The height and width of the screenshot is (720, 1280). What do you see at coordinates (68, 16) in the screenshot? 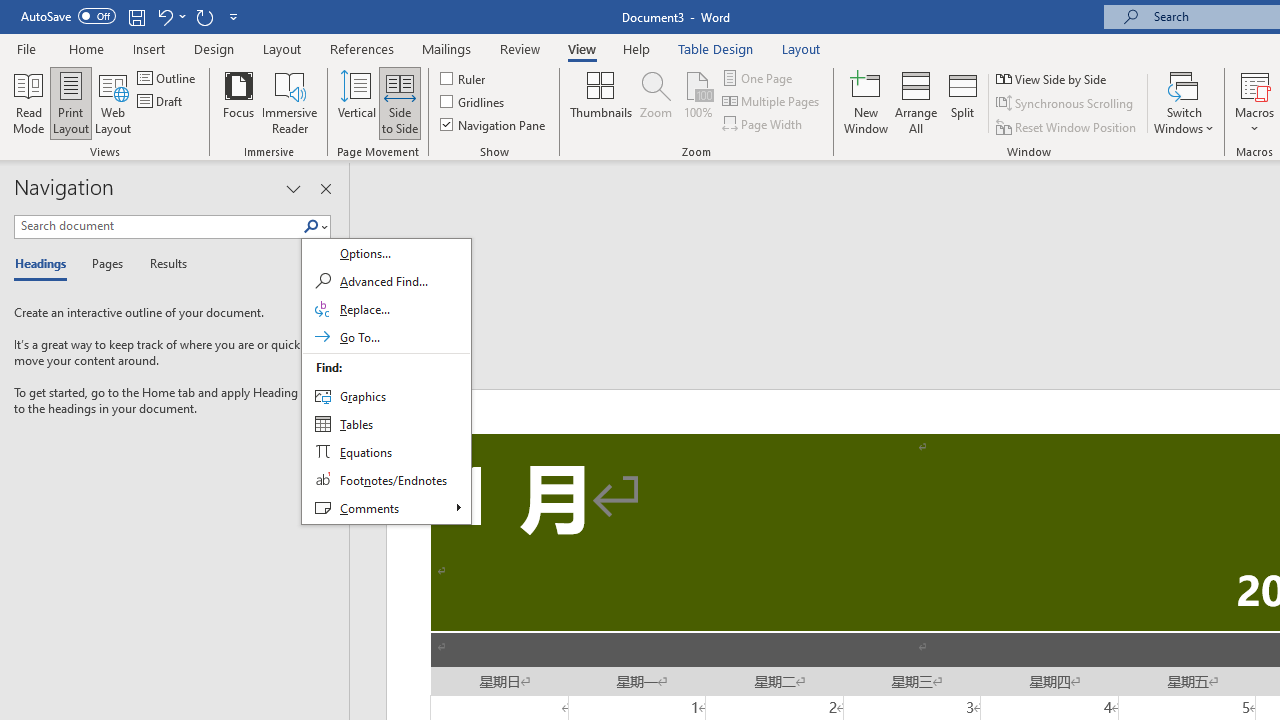
I see `AutoSave` at bounding box center [68, 16].